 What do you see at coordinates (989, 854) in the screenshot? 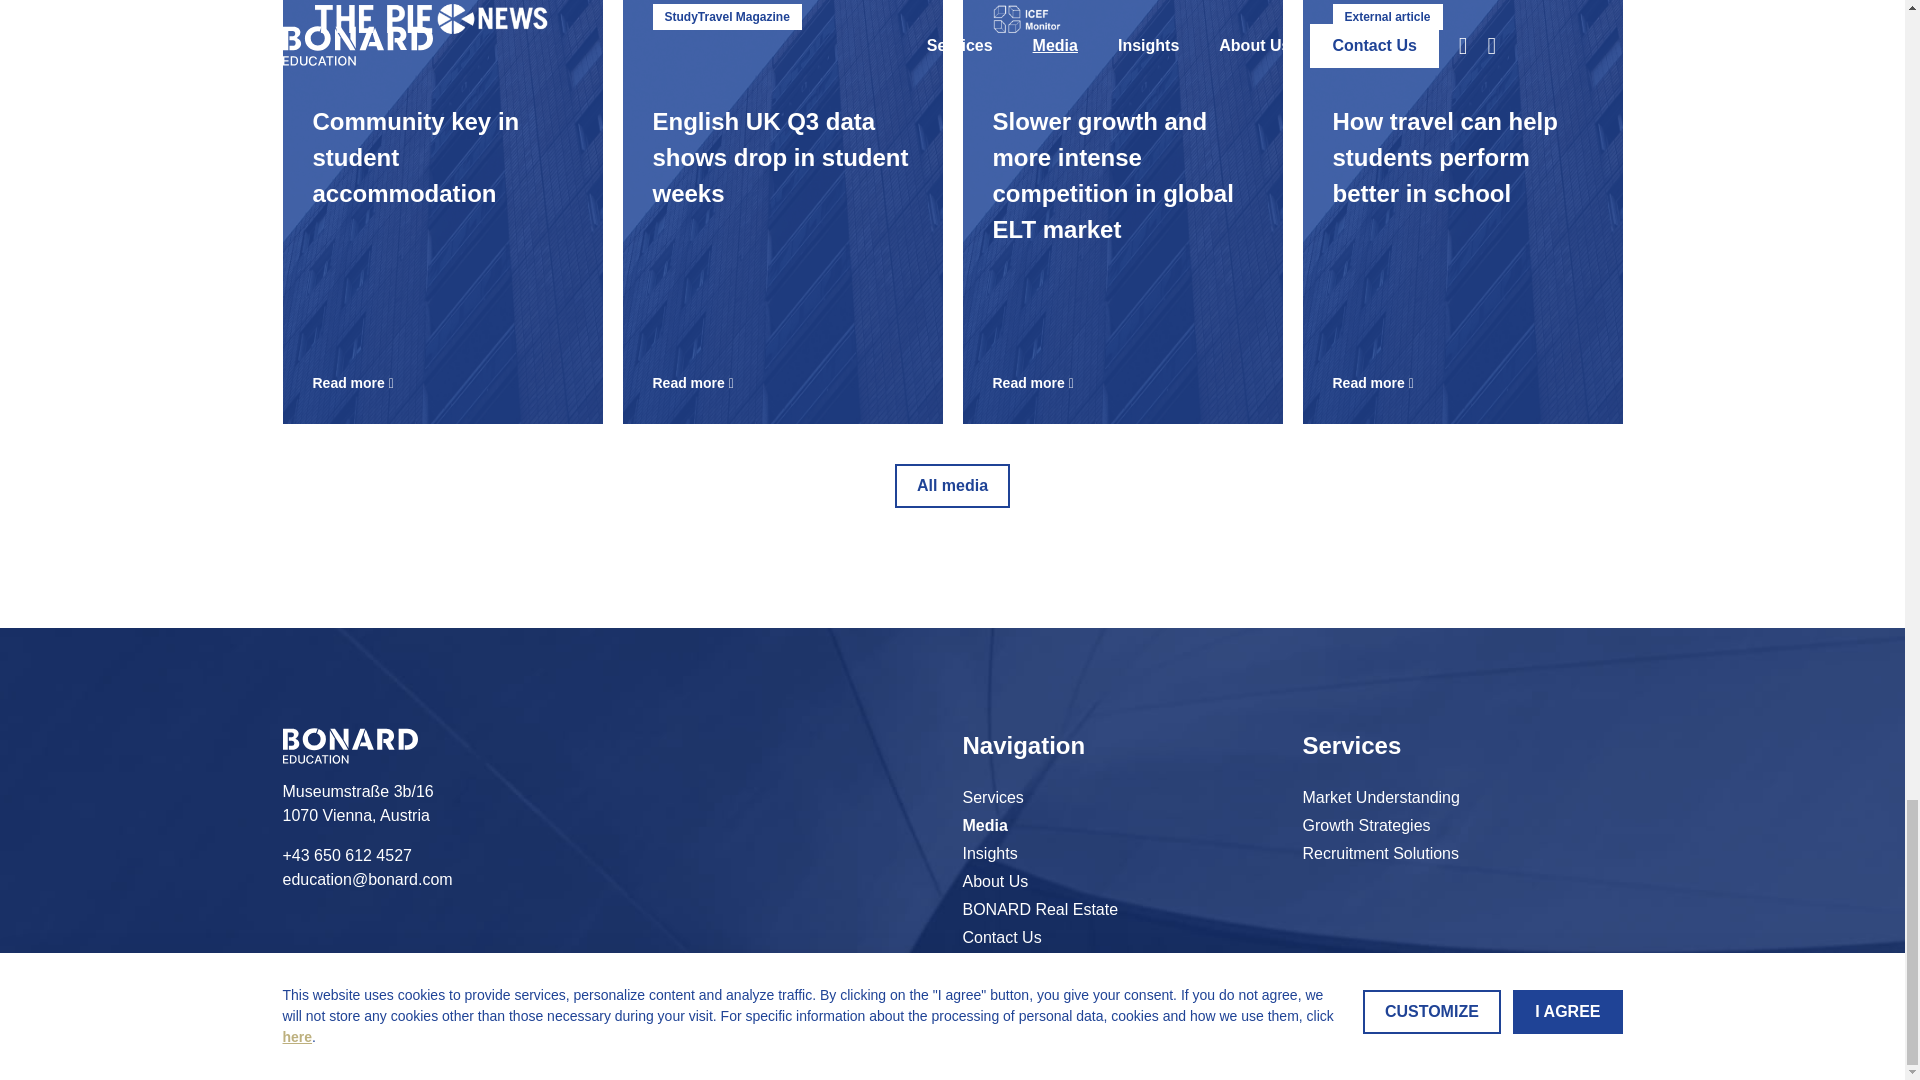
I see `All media` at bounding box center [989, 854].